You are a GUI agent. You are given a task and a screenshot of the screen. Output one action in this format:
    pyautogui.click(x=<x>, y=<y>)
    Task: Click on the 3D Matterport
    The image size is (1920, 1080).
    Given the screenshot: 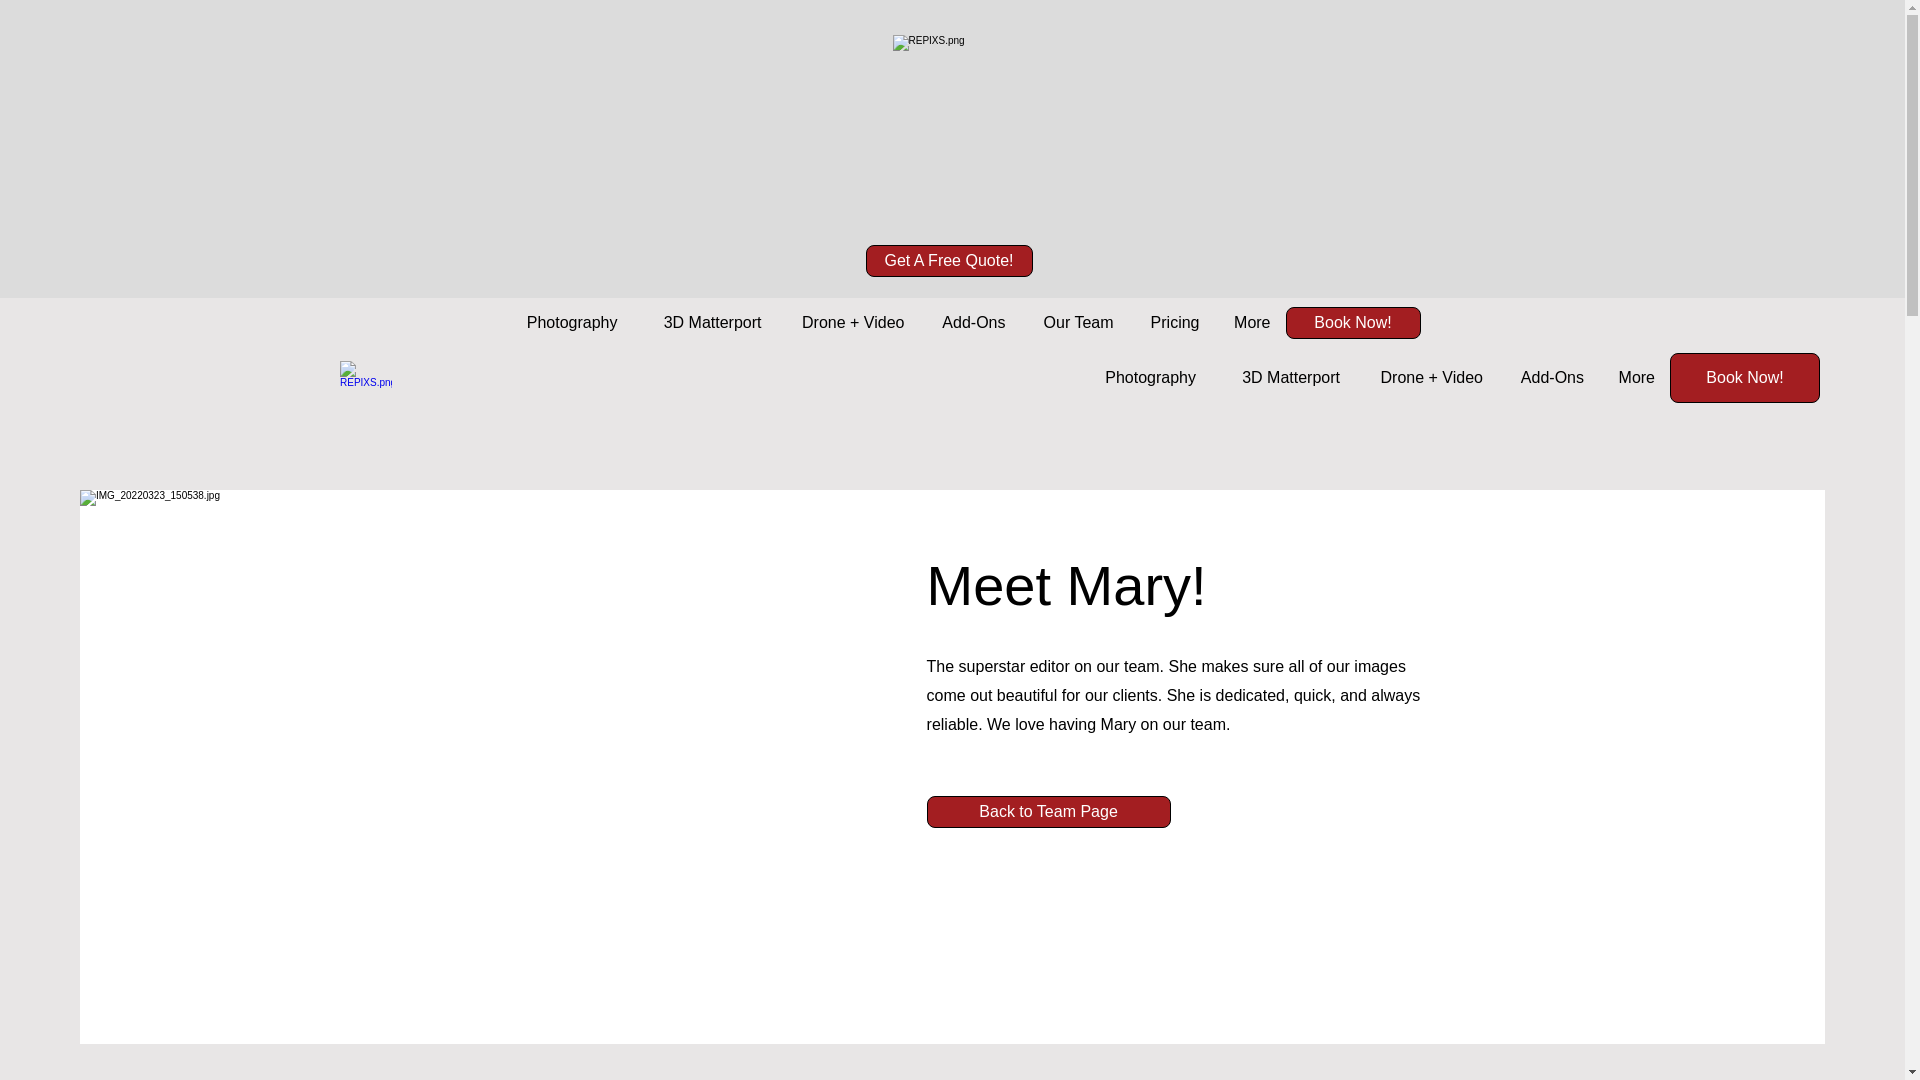 What is the action you would take?
    pyautogui.click(x=703, y=322)
    